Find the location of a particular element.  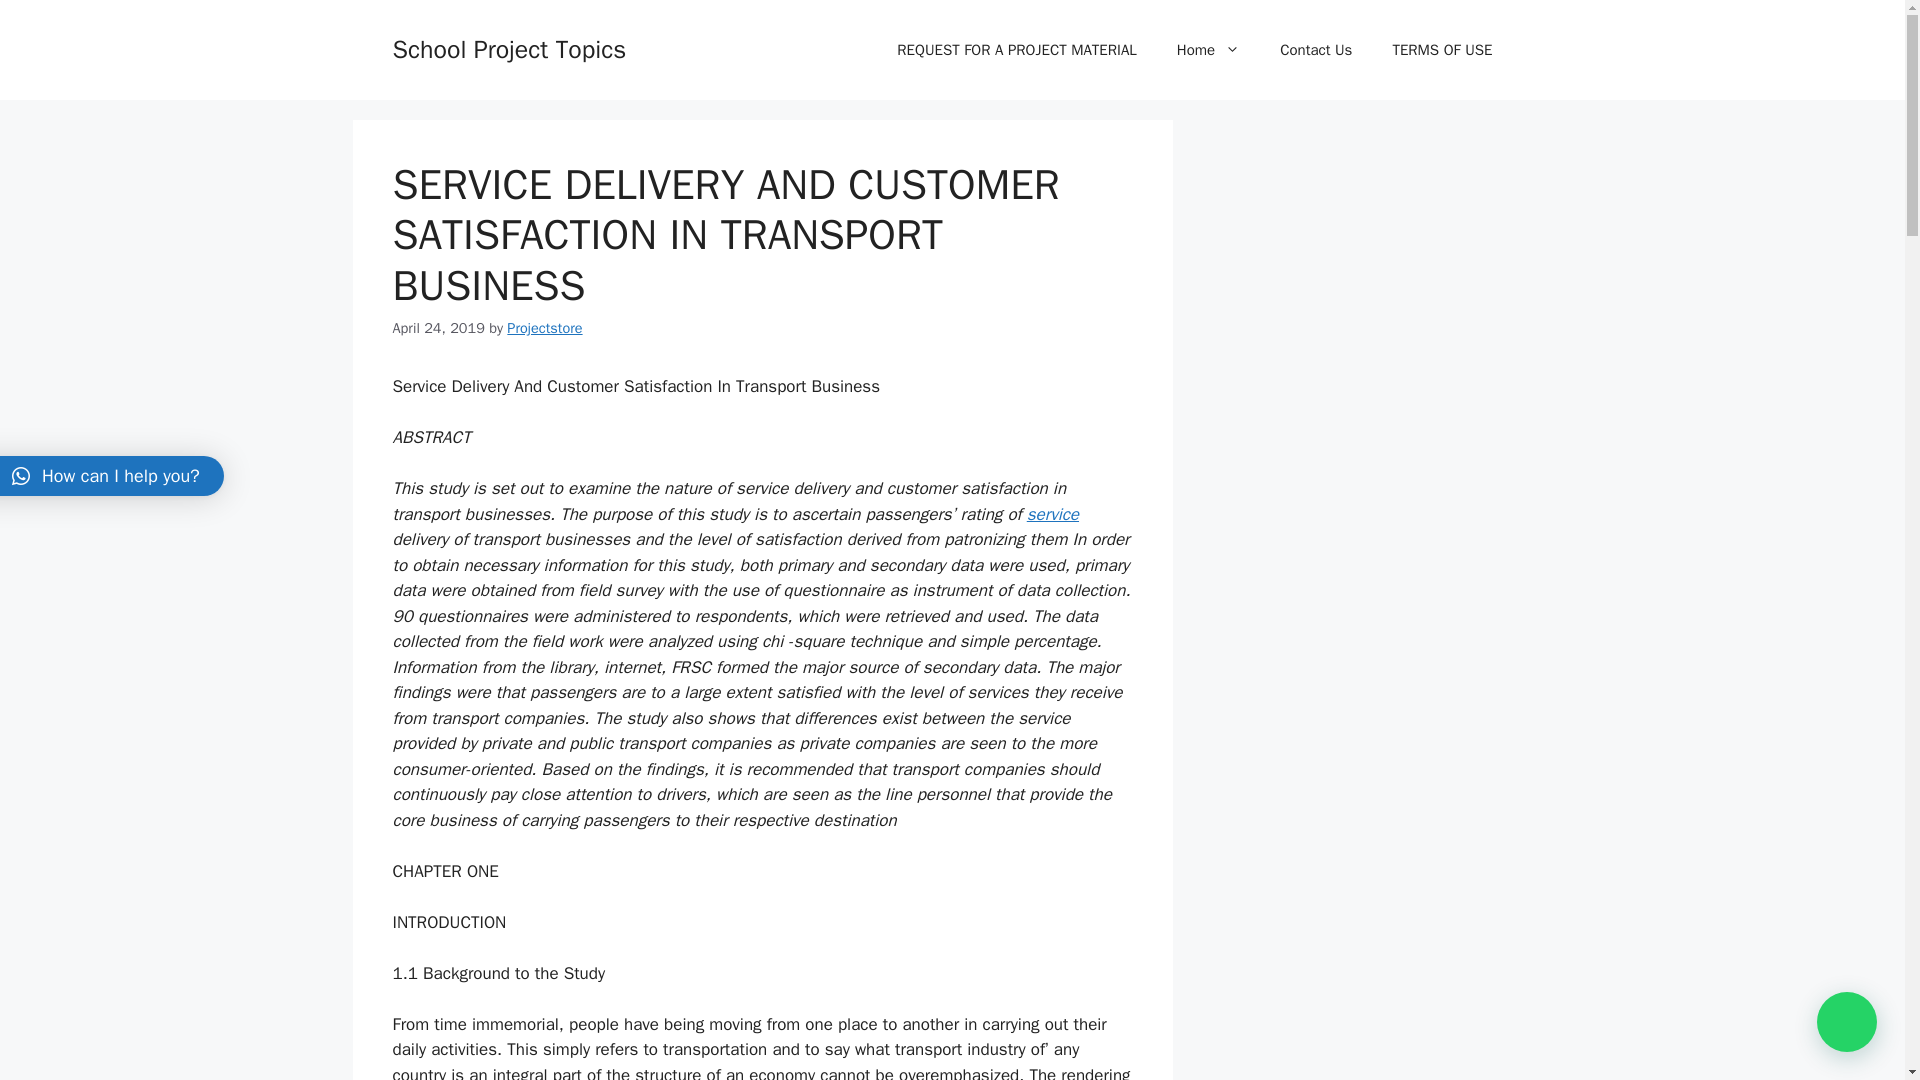

TERMS OF USE is located at coordinates (1442, 50).